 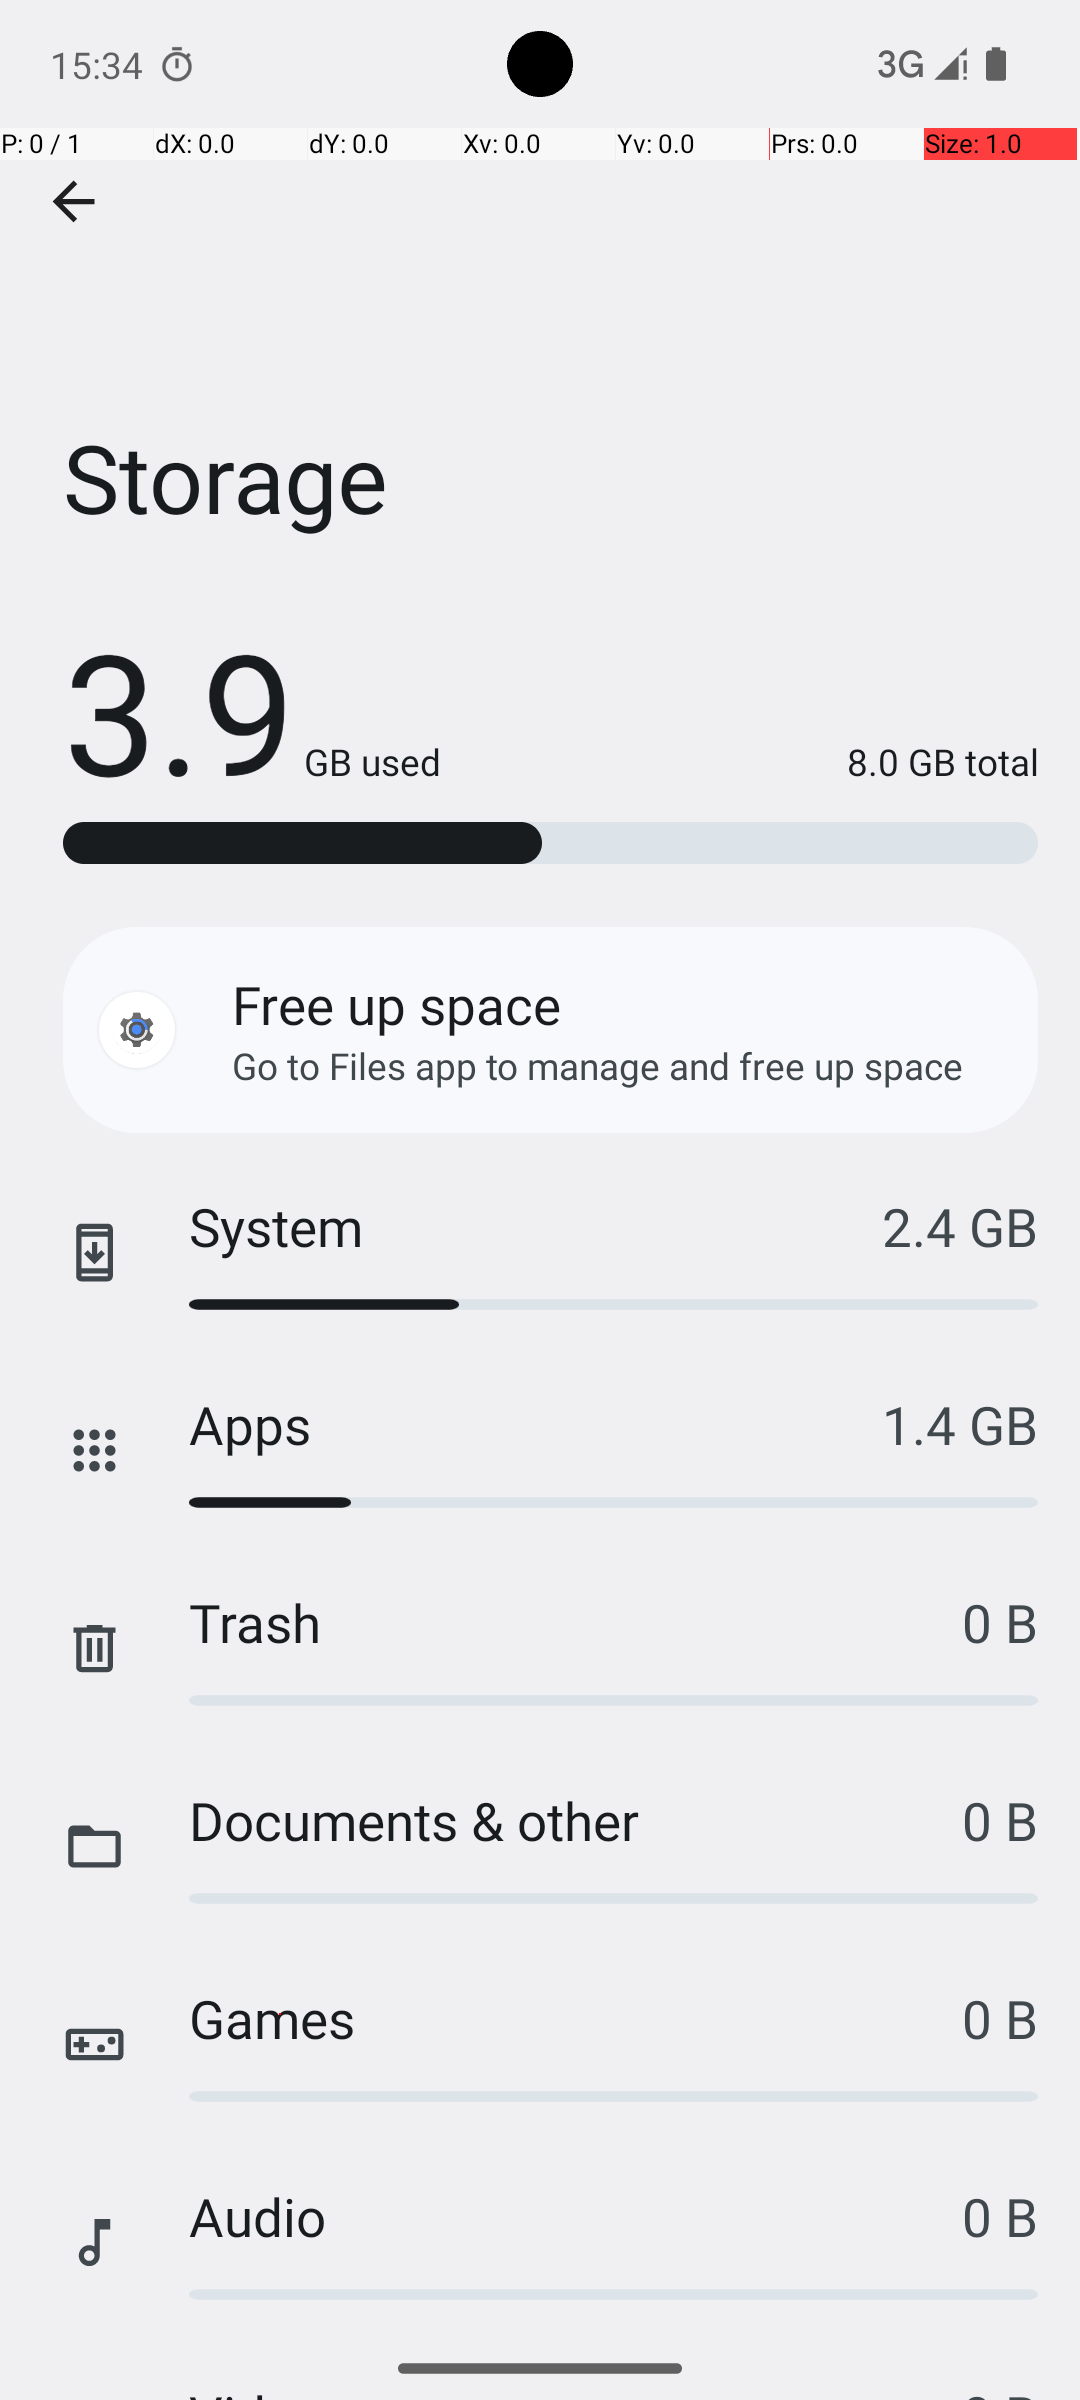 I want to click on 3.9 GB used, so click(x=252, y=710).